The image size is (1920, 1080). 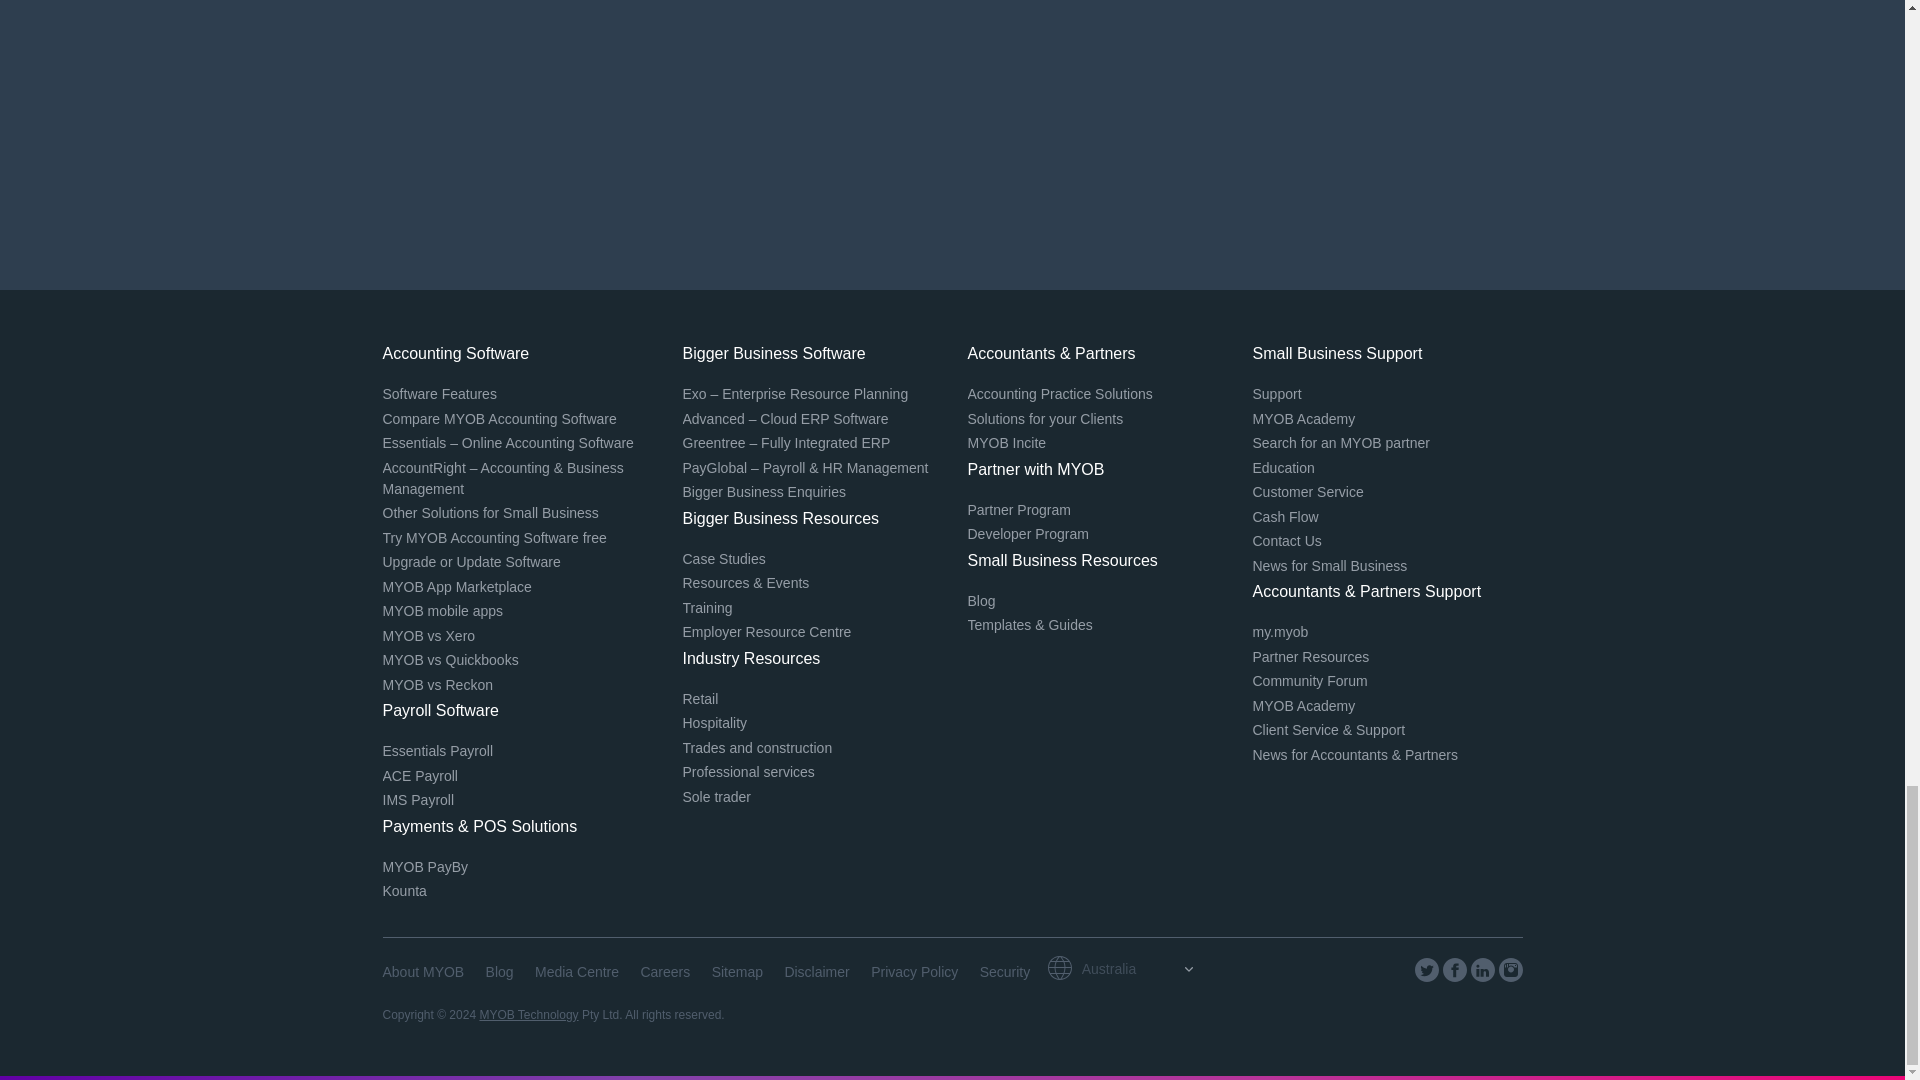 I want to click on Software Features, so click(x=438, y=393).